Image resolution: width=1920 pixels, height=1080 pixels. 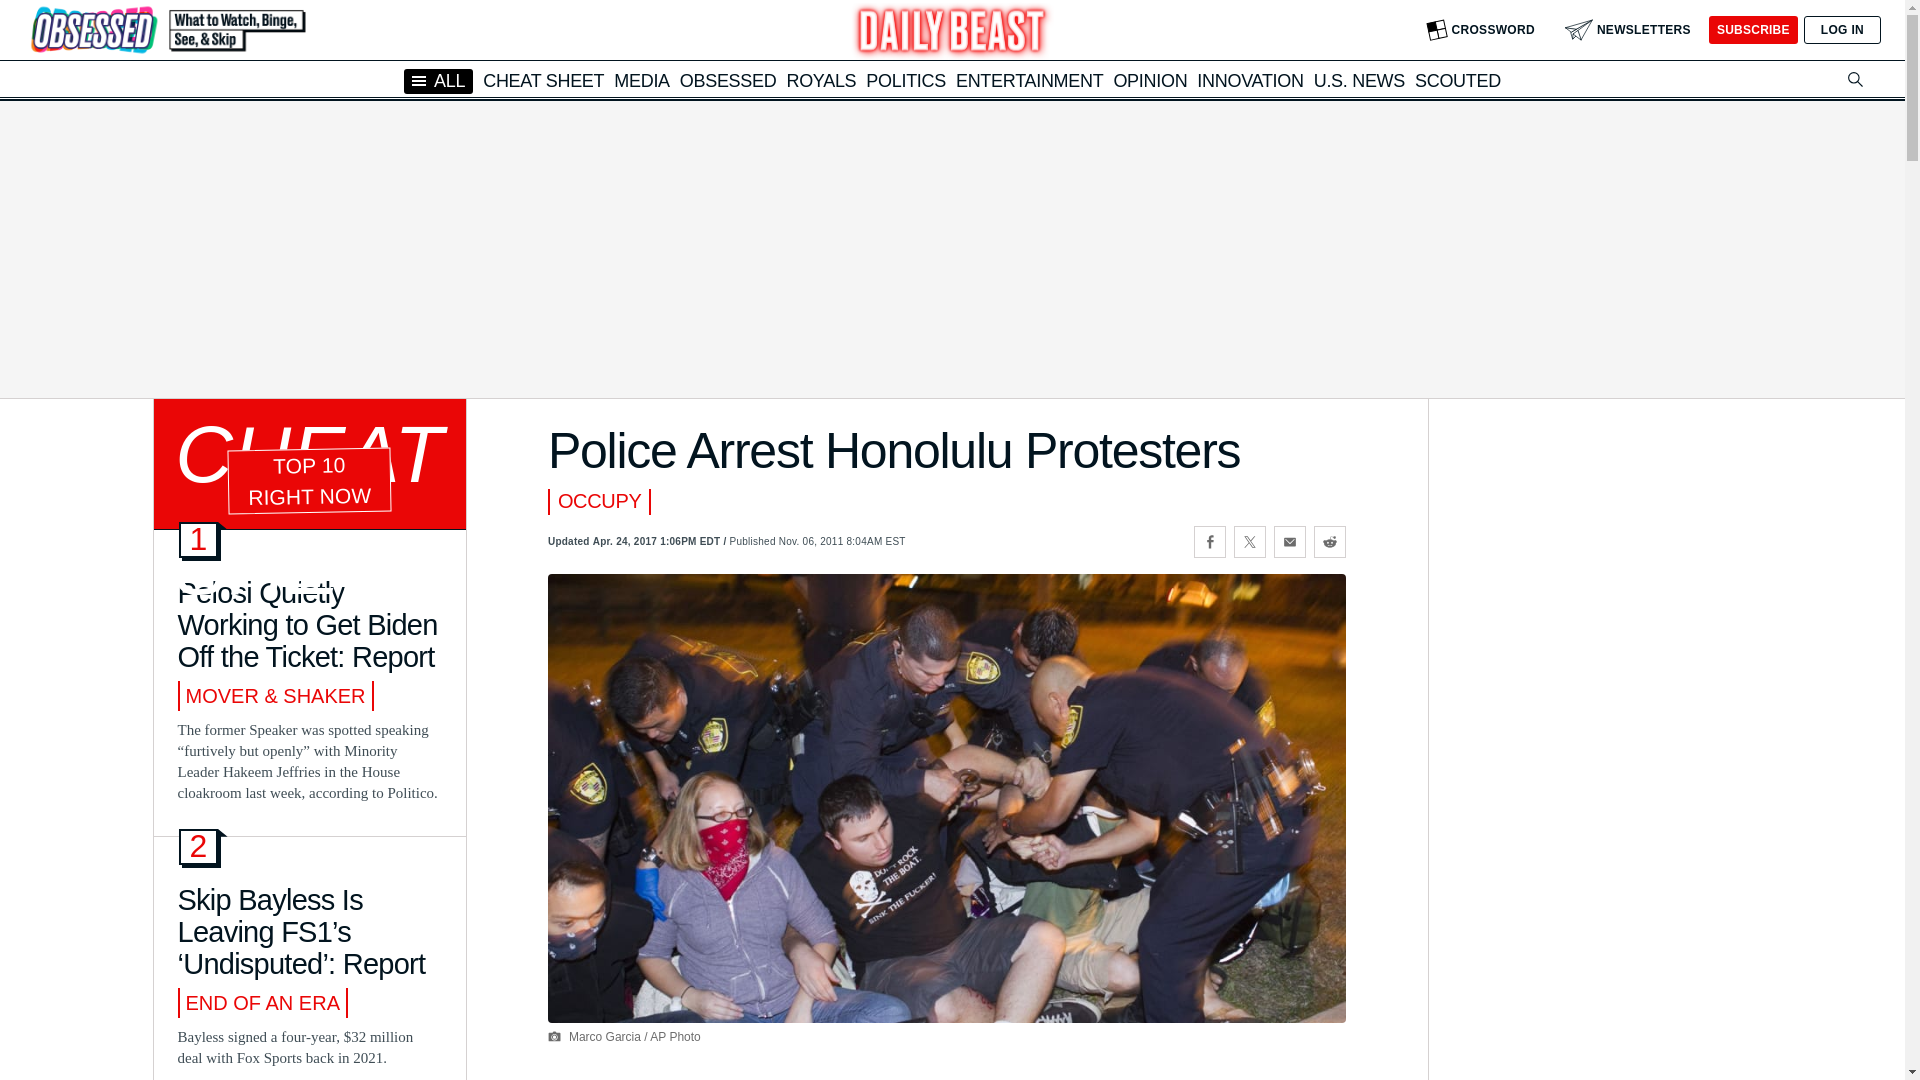 I want to click on OPINION, so click(x=1150, y=80).